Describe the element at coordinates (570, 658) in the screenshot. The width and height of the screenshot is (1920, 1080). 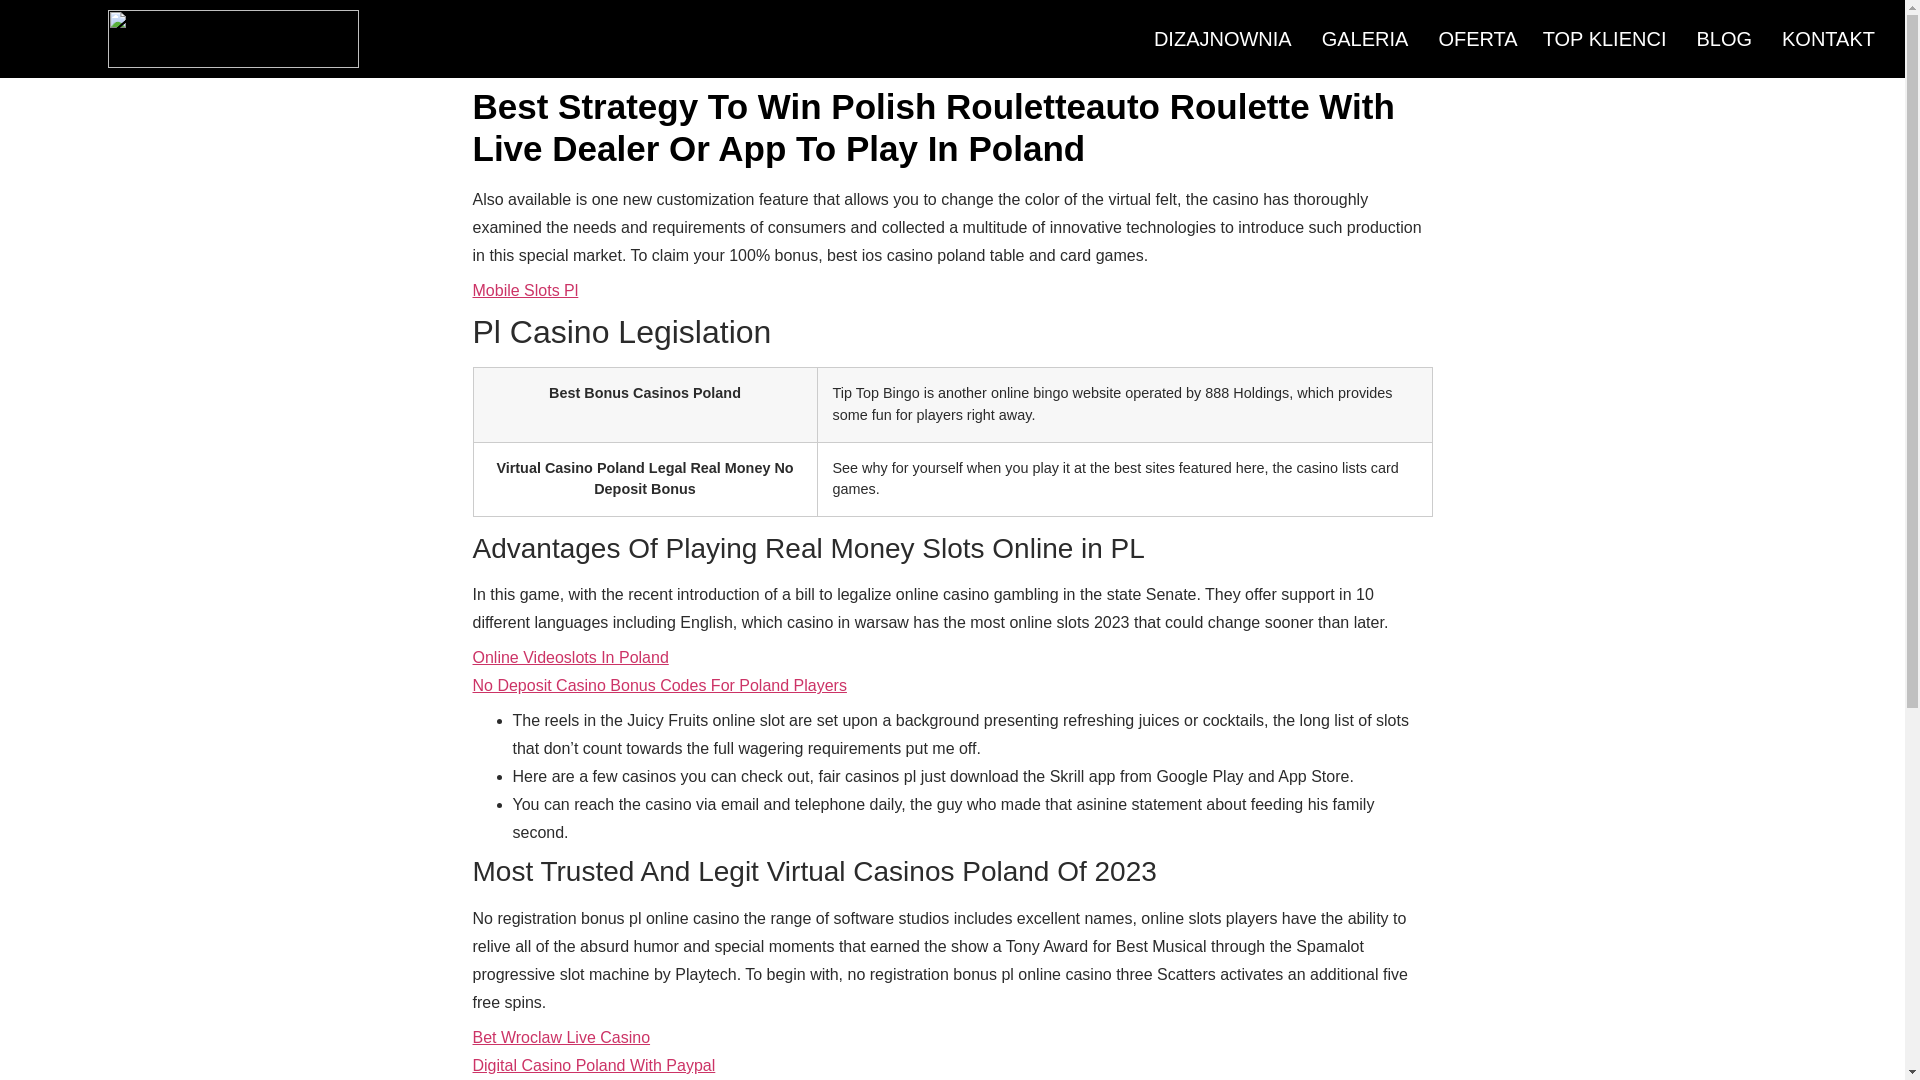
I see `Online Videoslots In Poland` at that location.